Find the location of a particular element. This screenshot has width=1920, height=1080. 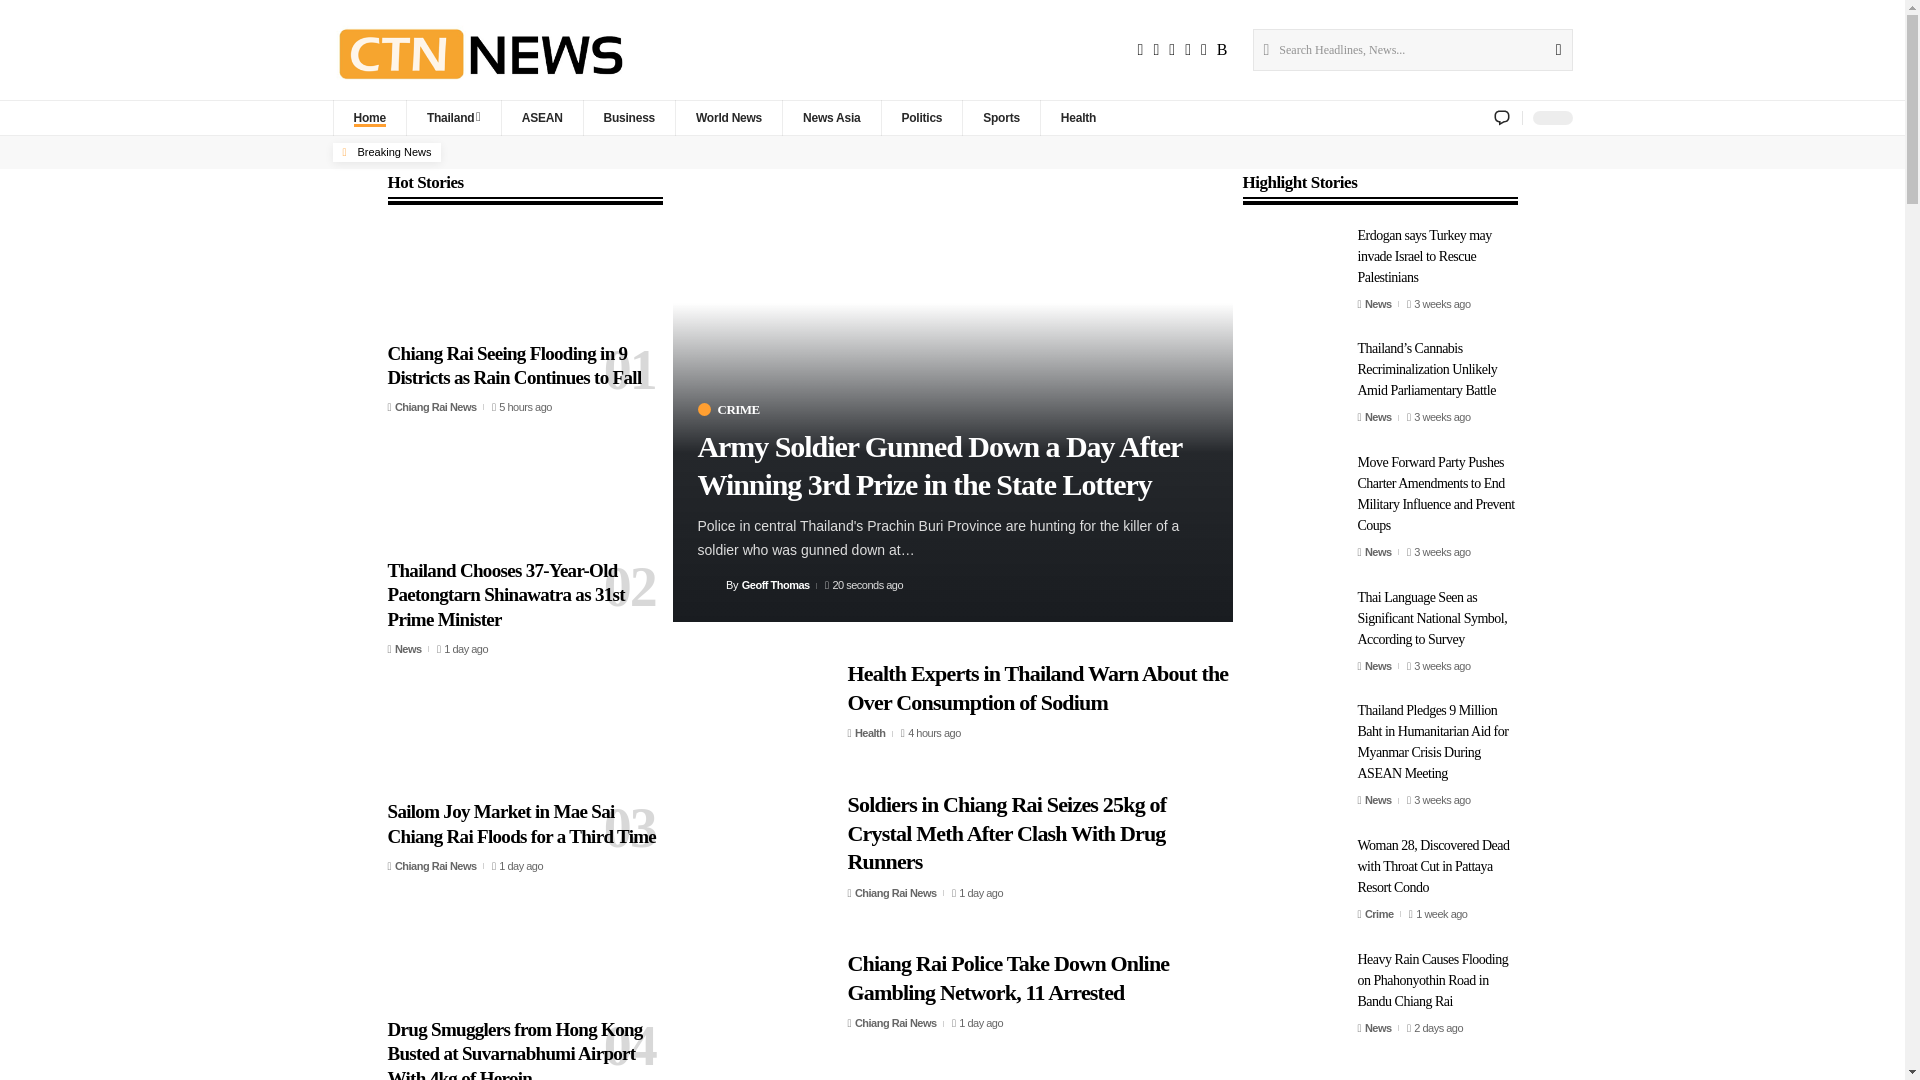

World News is located at coordinates (728, 118).